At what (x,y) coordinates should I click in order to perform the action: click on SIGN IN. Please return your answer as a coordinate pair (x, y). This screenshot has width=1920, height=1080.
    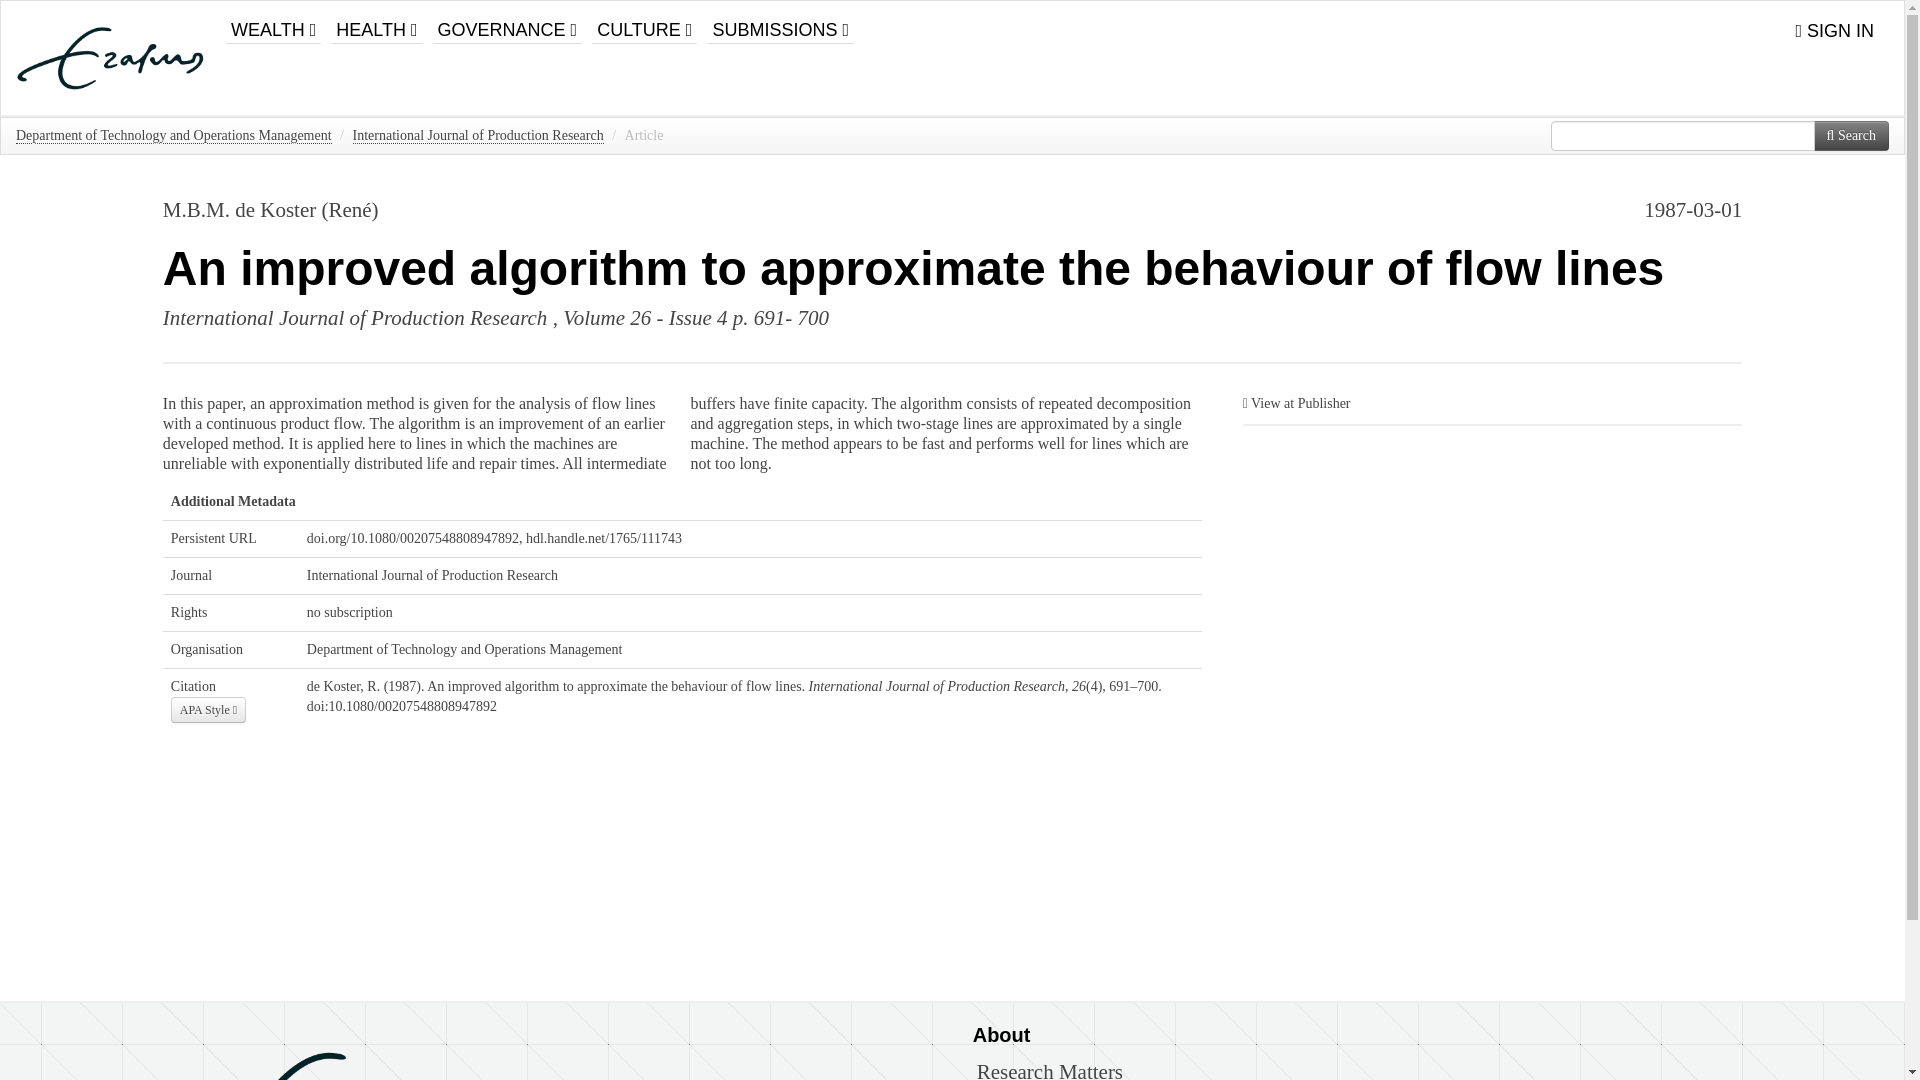
    Looking at the image, I should click on (1834, 31).